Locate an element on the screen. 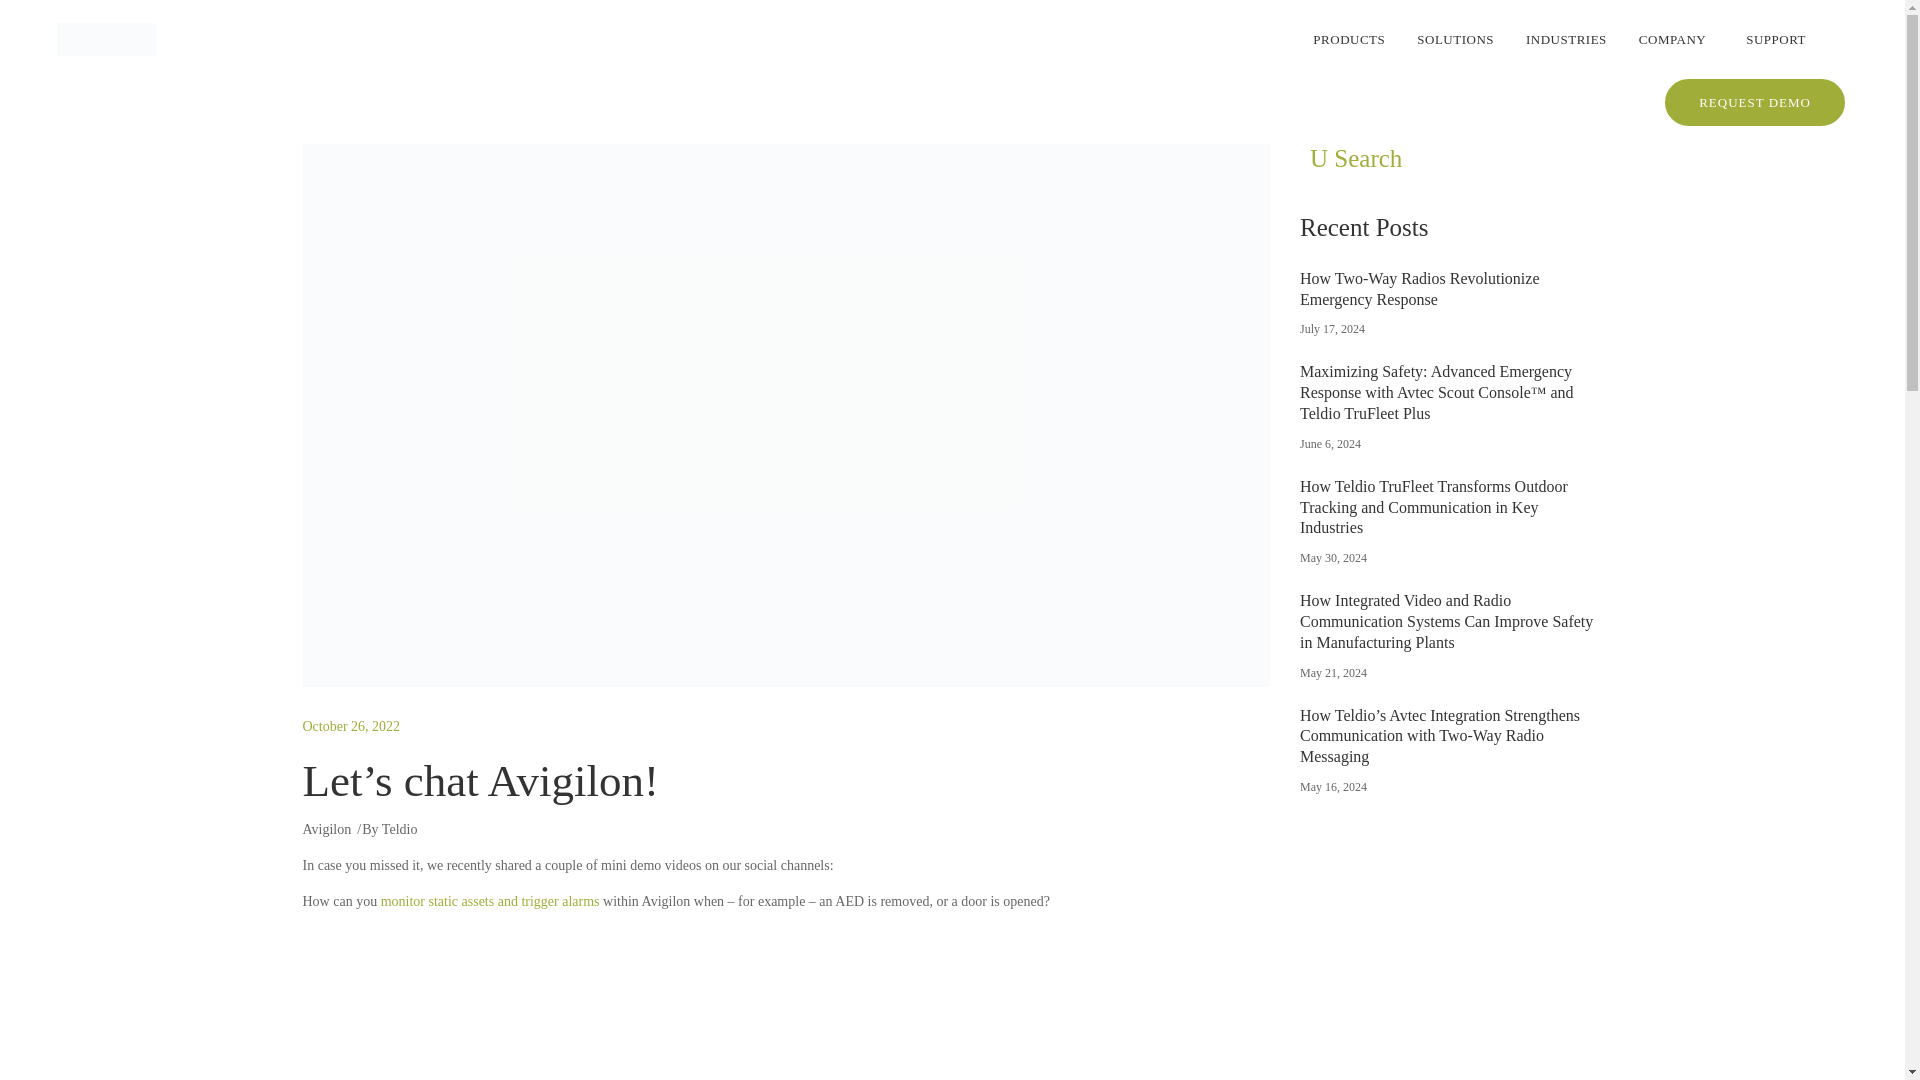  INDUSTRIES is located at coordinates (1573, 39).